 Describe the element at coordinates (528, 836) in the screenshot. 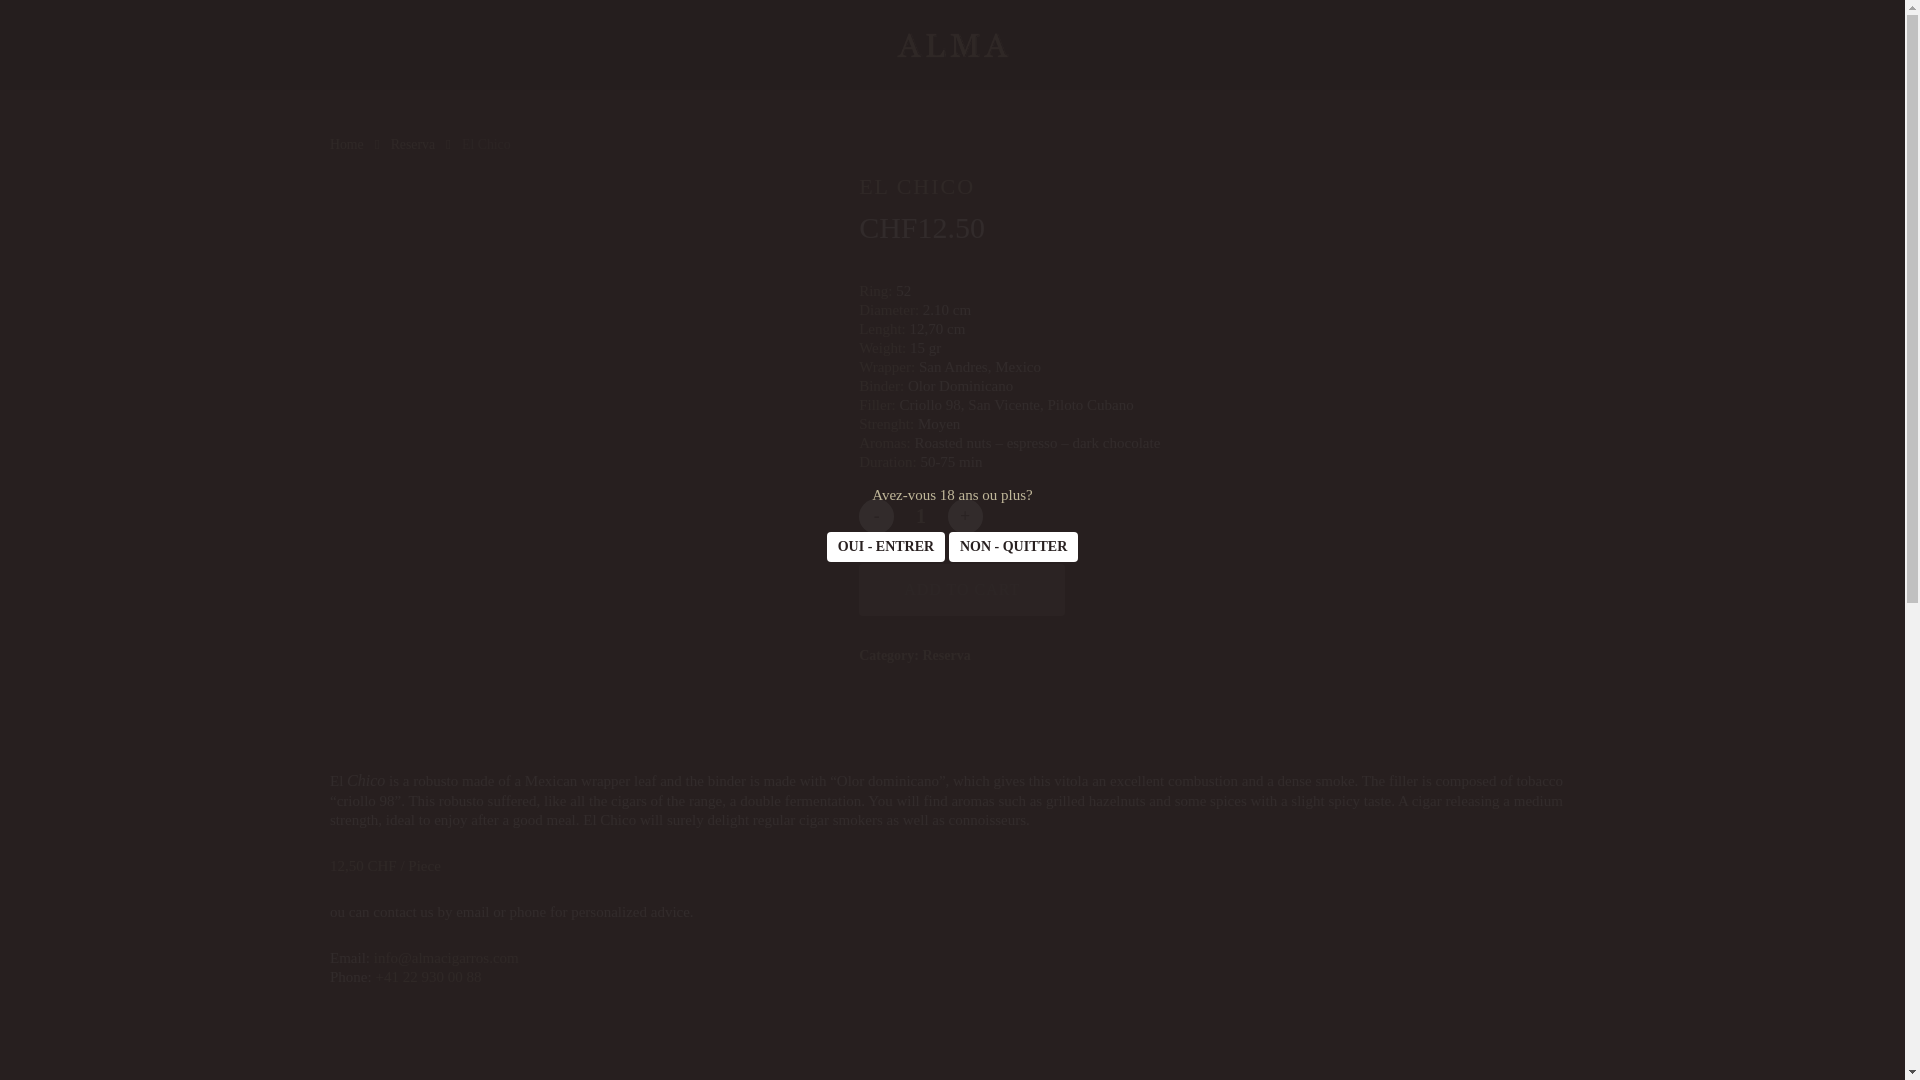

I see `Contact` at that location.